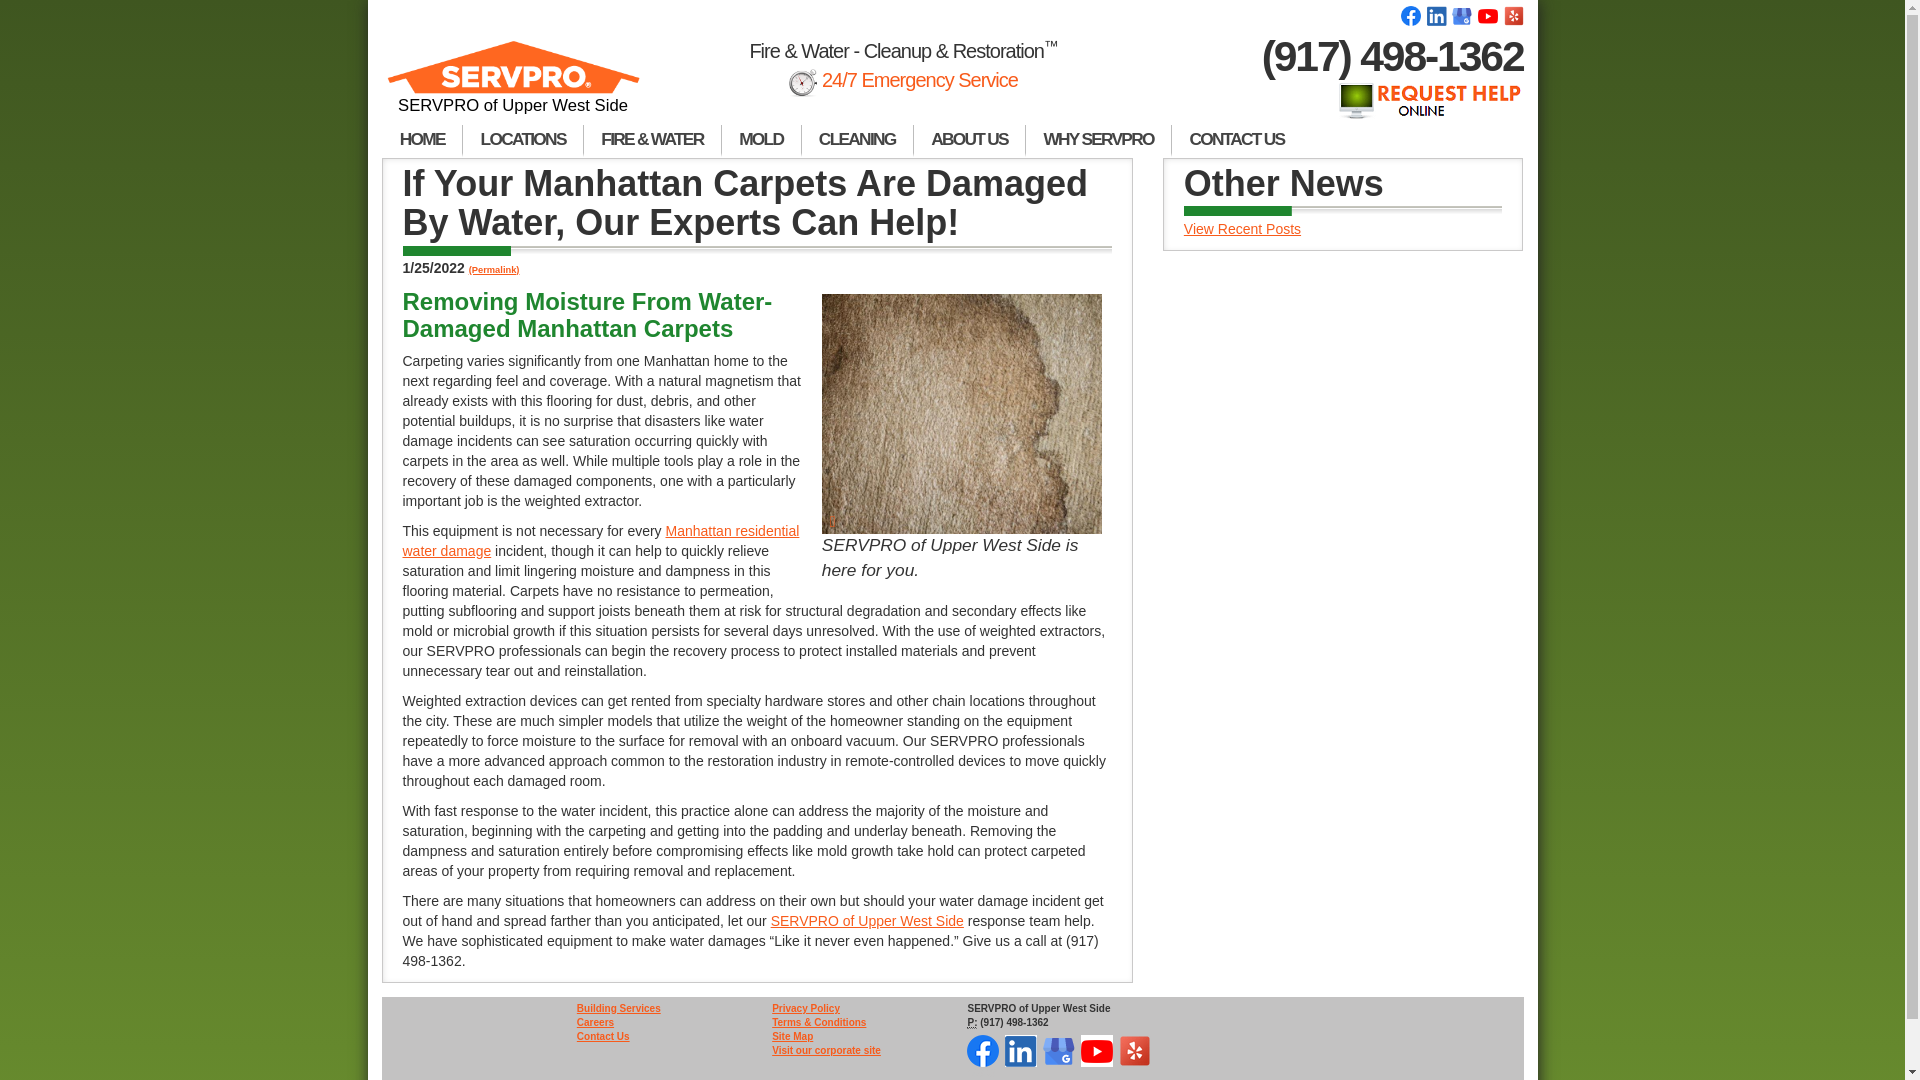  I want to click on MOLD, so click(762, 140).